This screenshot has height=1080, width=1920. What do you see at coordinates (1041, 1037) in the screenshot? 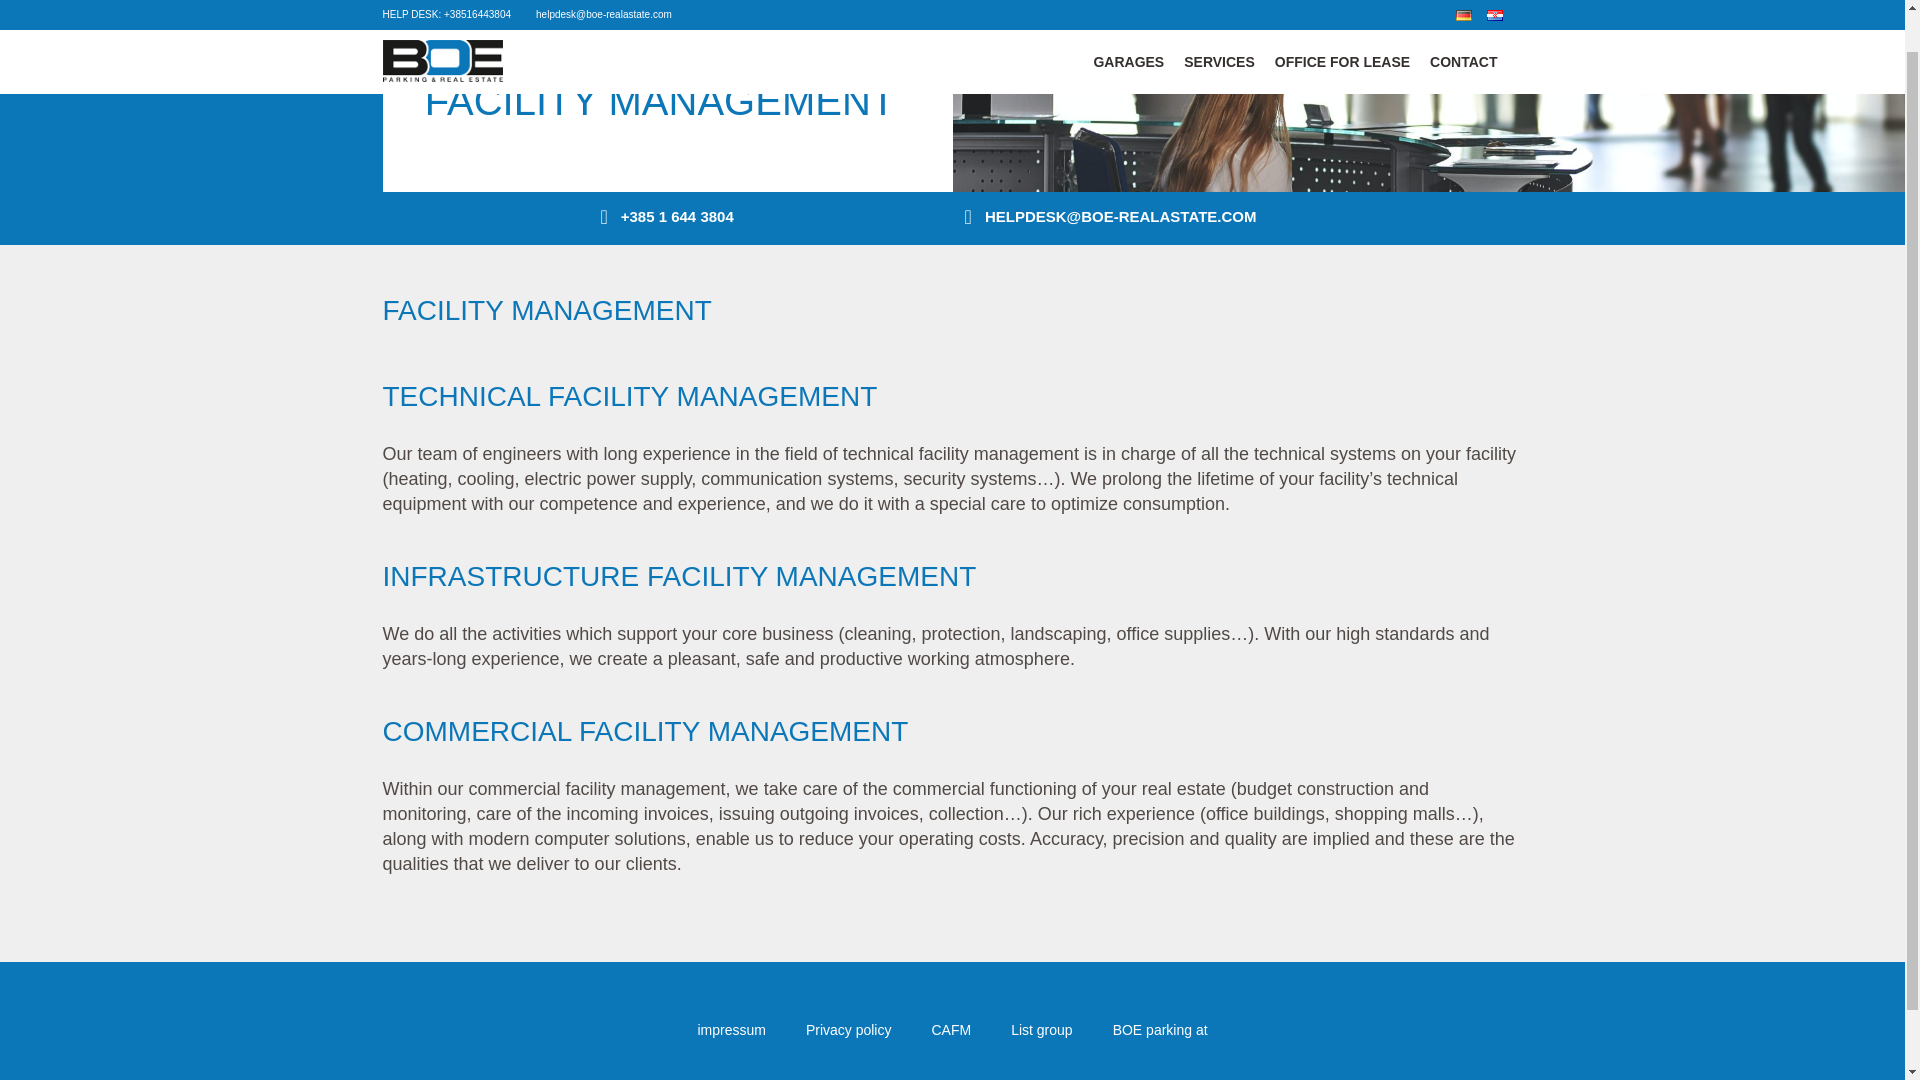
I see `List group` at bounding box center [1041, 1037].